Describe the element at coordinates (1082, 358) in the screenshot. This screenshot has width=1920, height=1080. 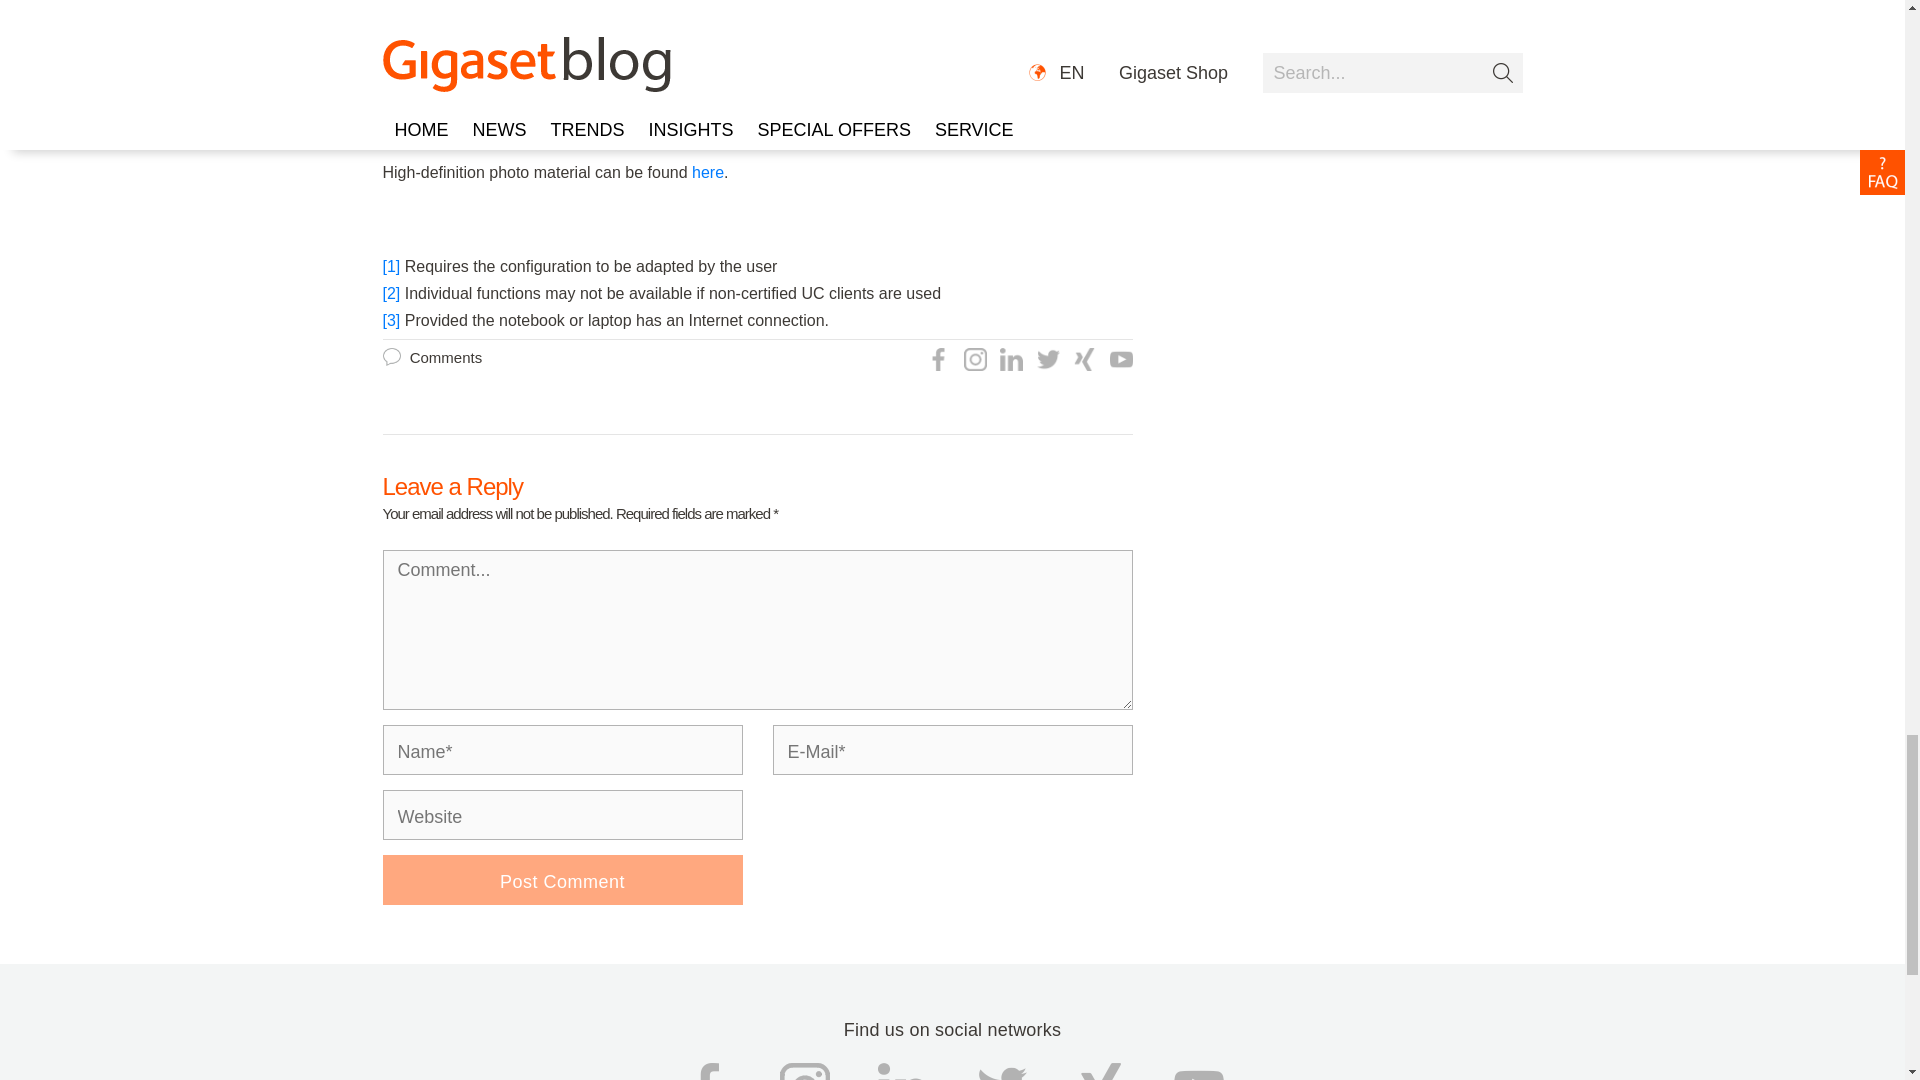
I see `Share on Xing` at that location.